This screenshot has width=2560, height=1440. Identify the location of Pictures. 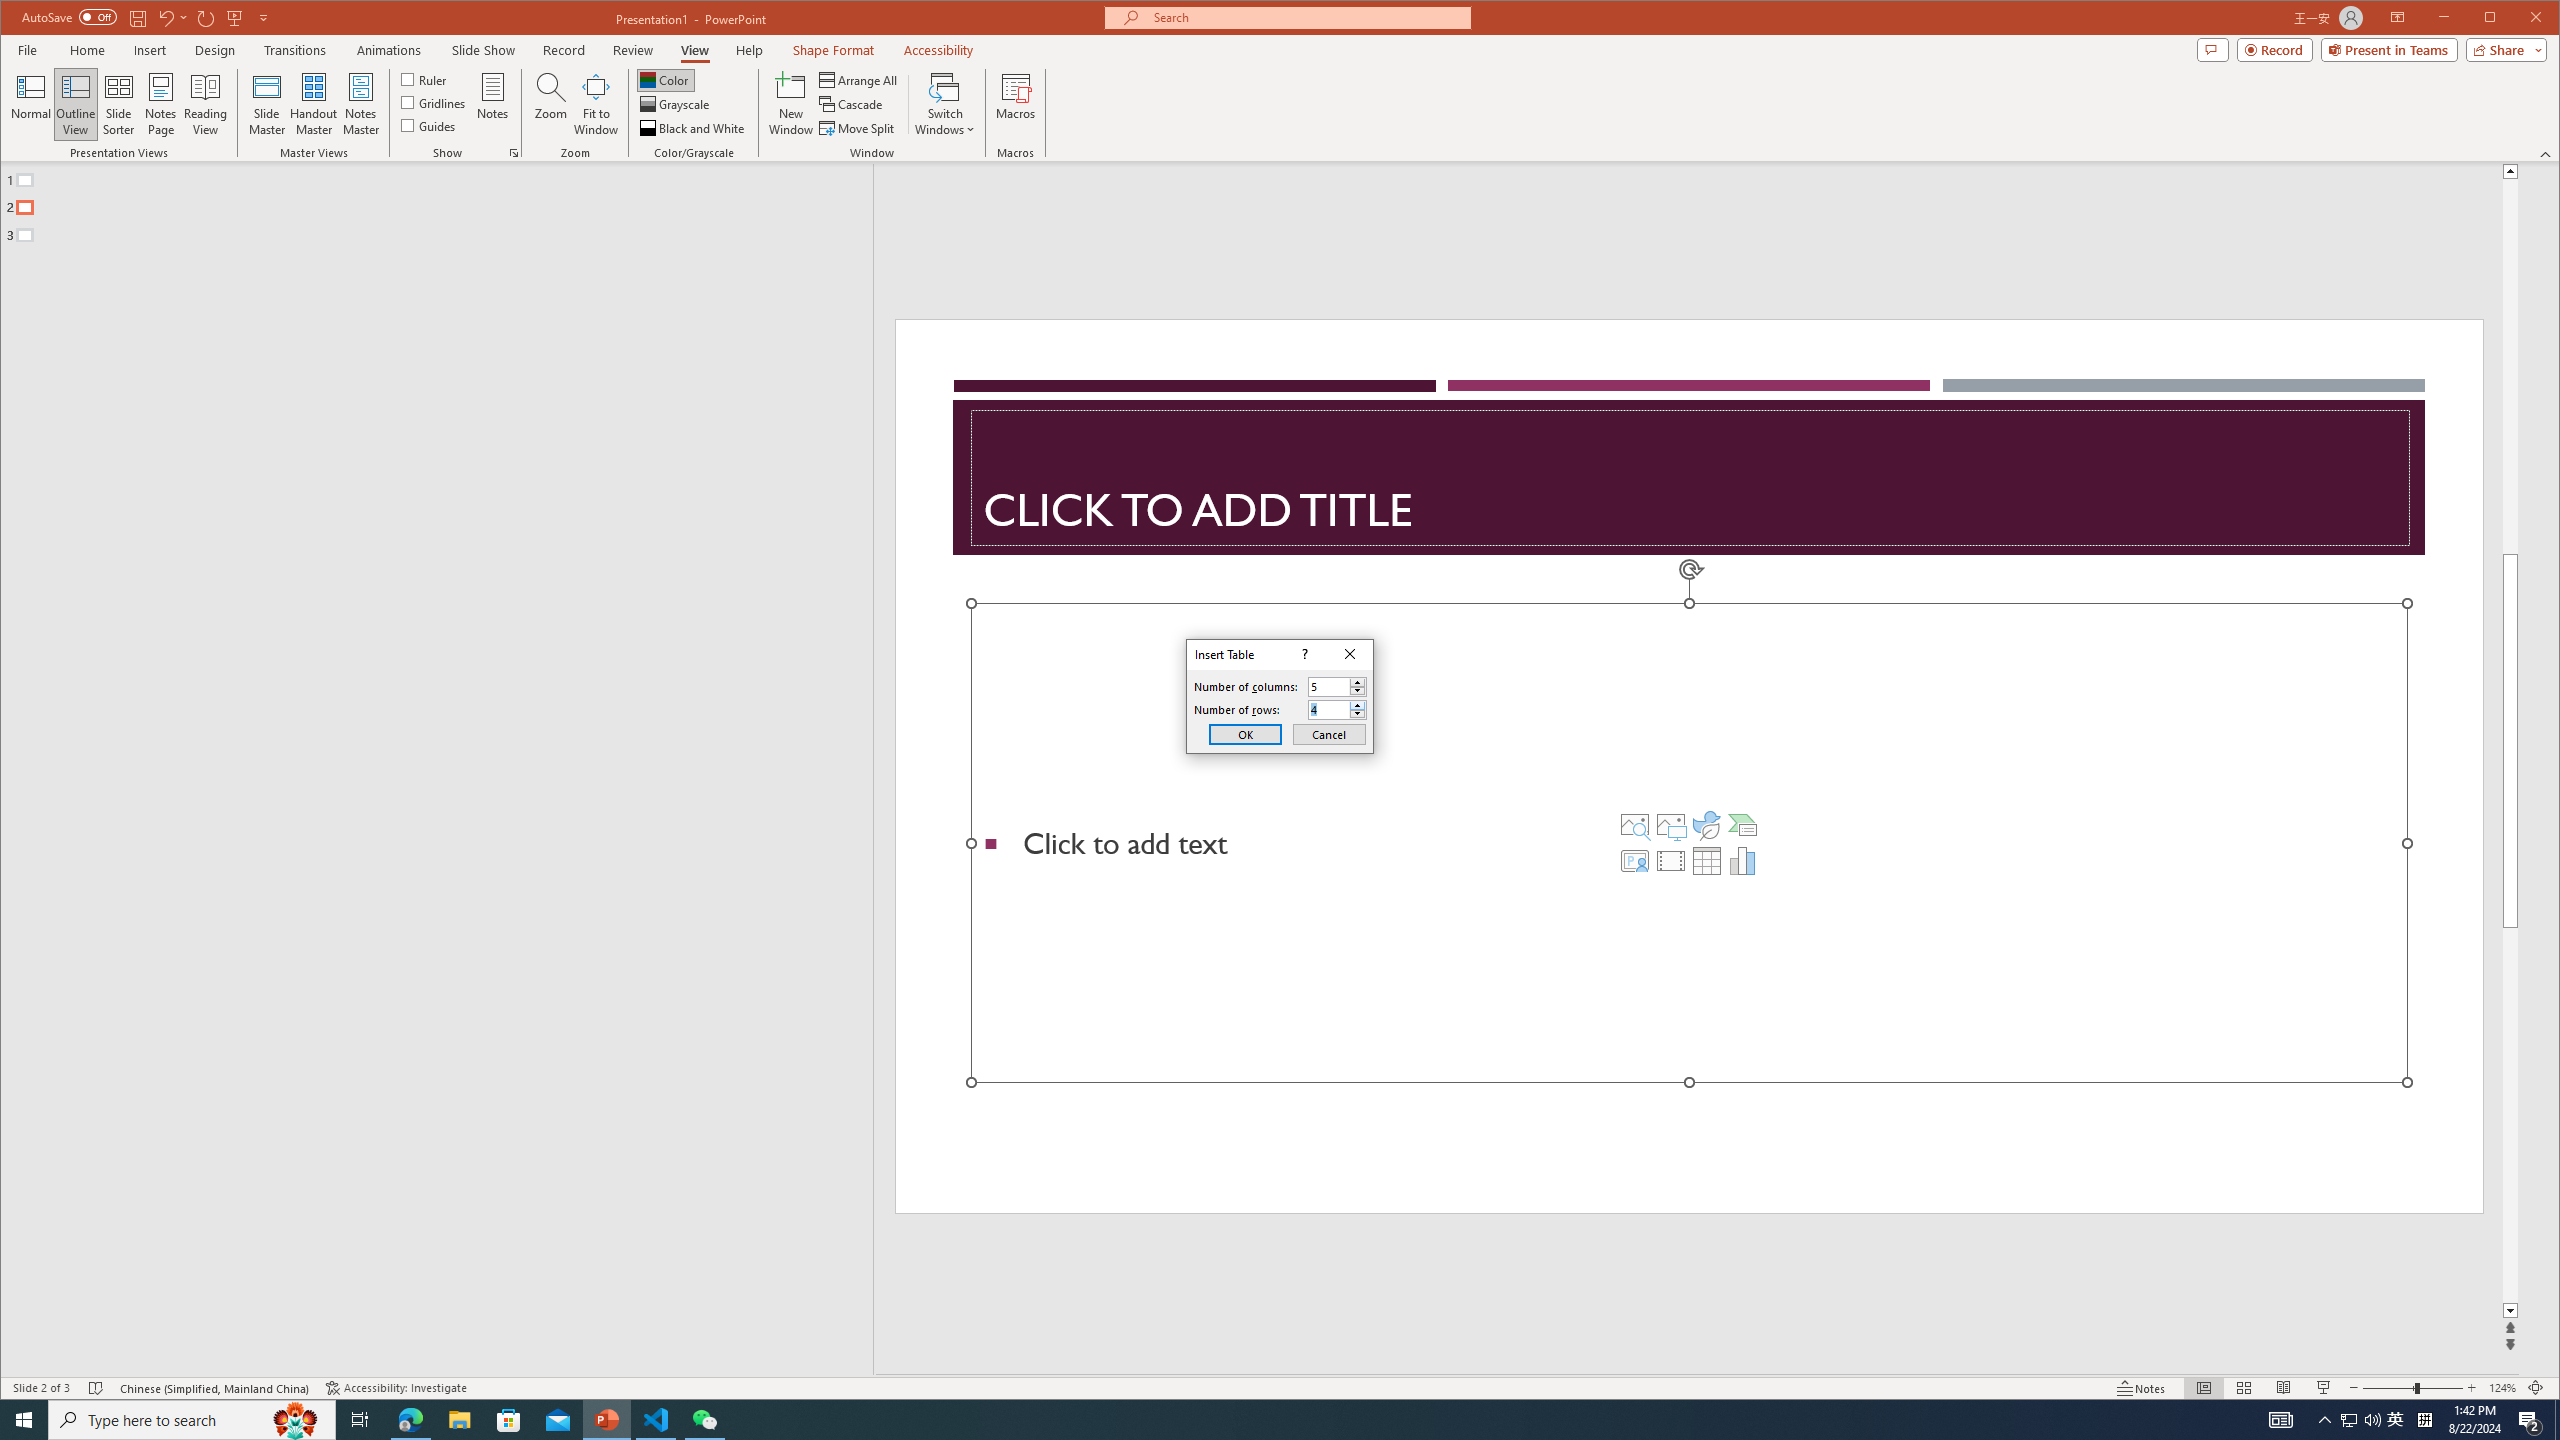
(1670, 824).